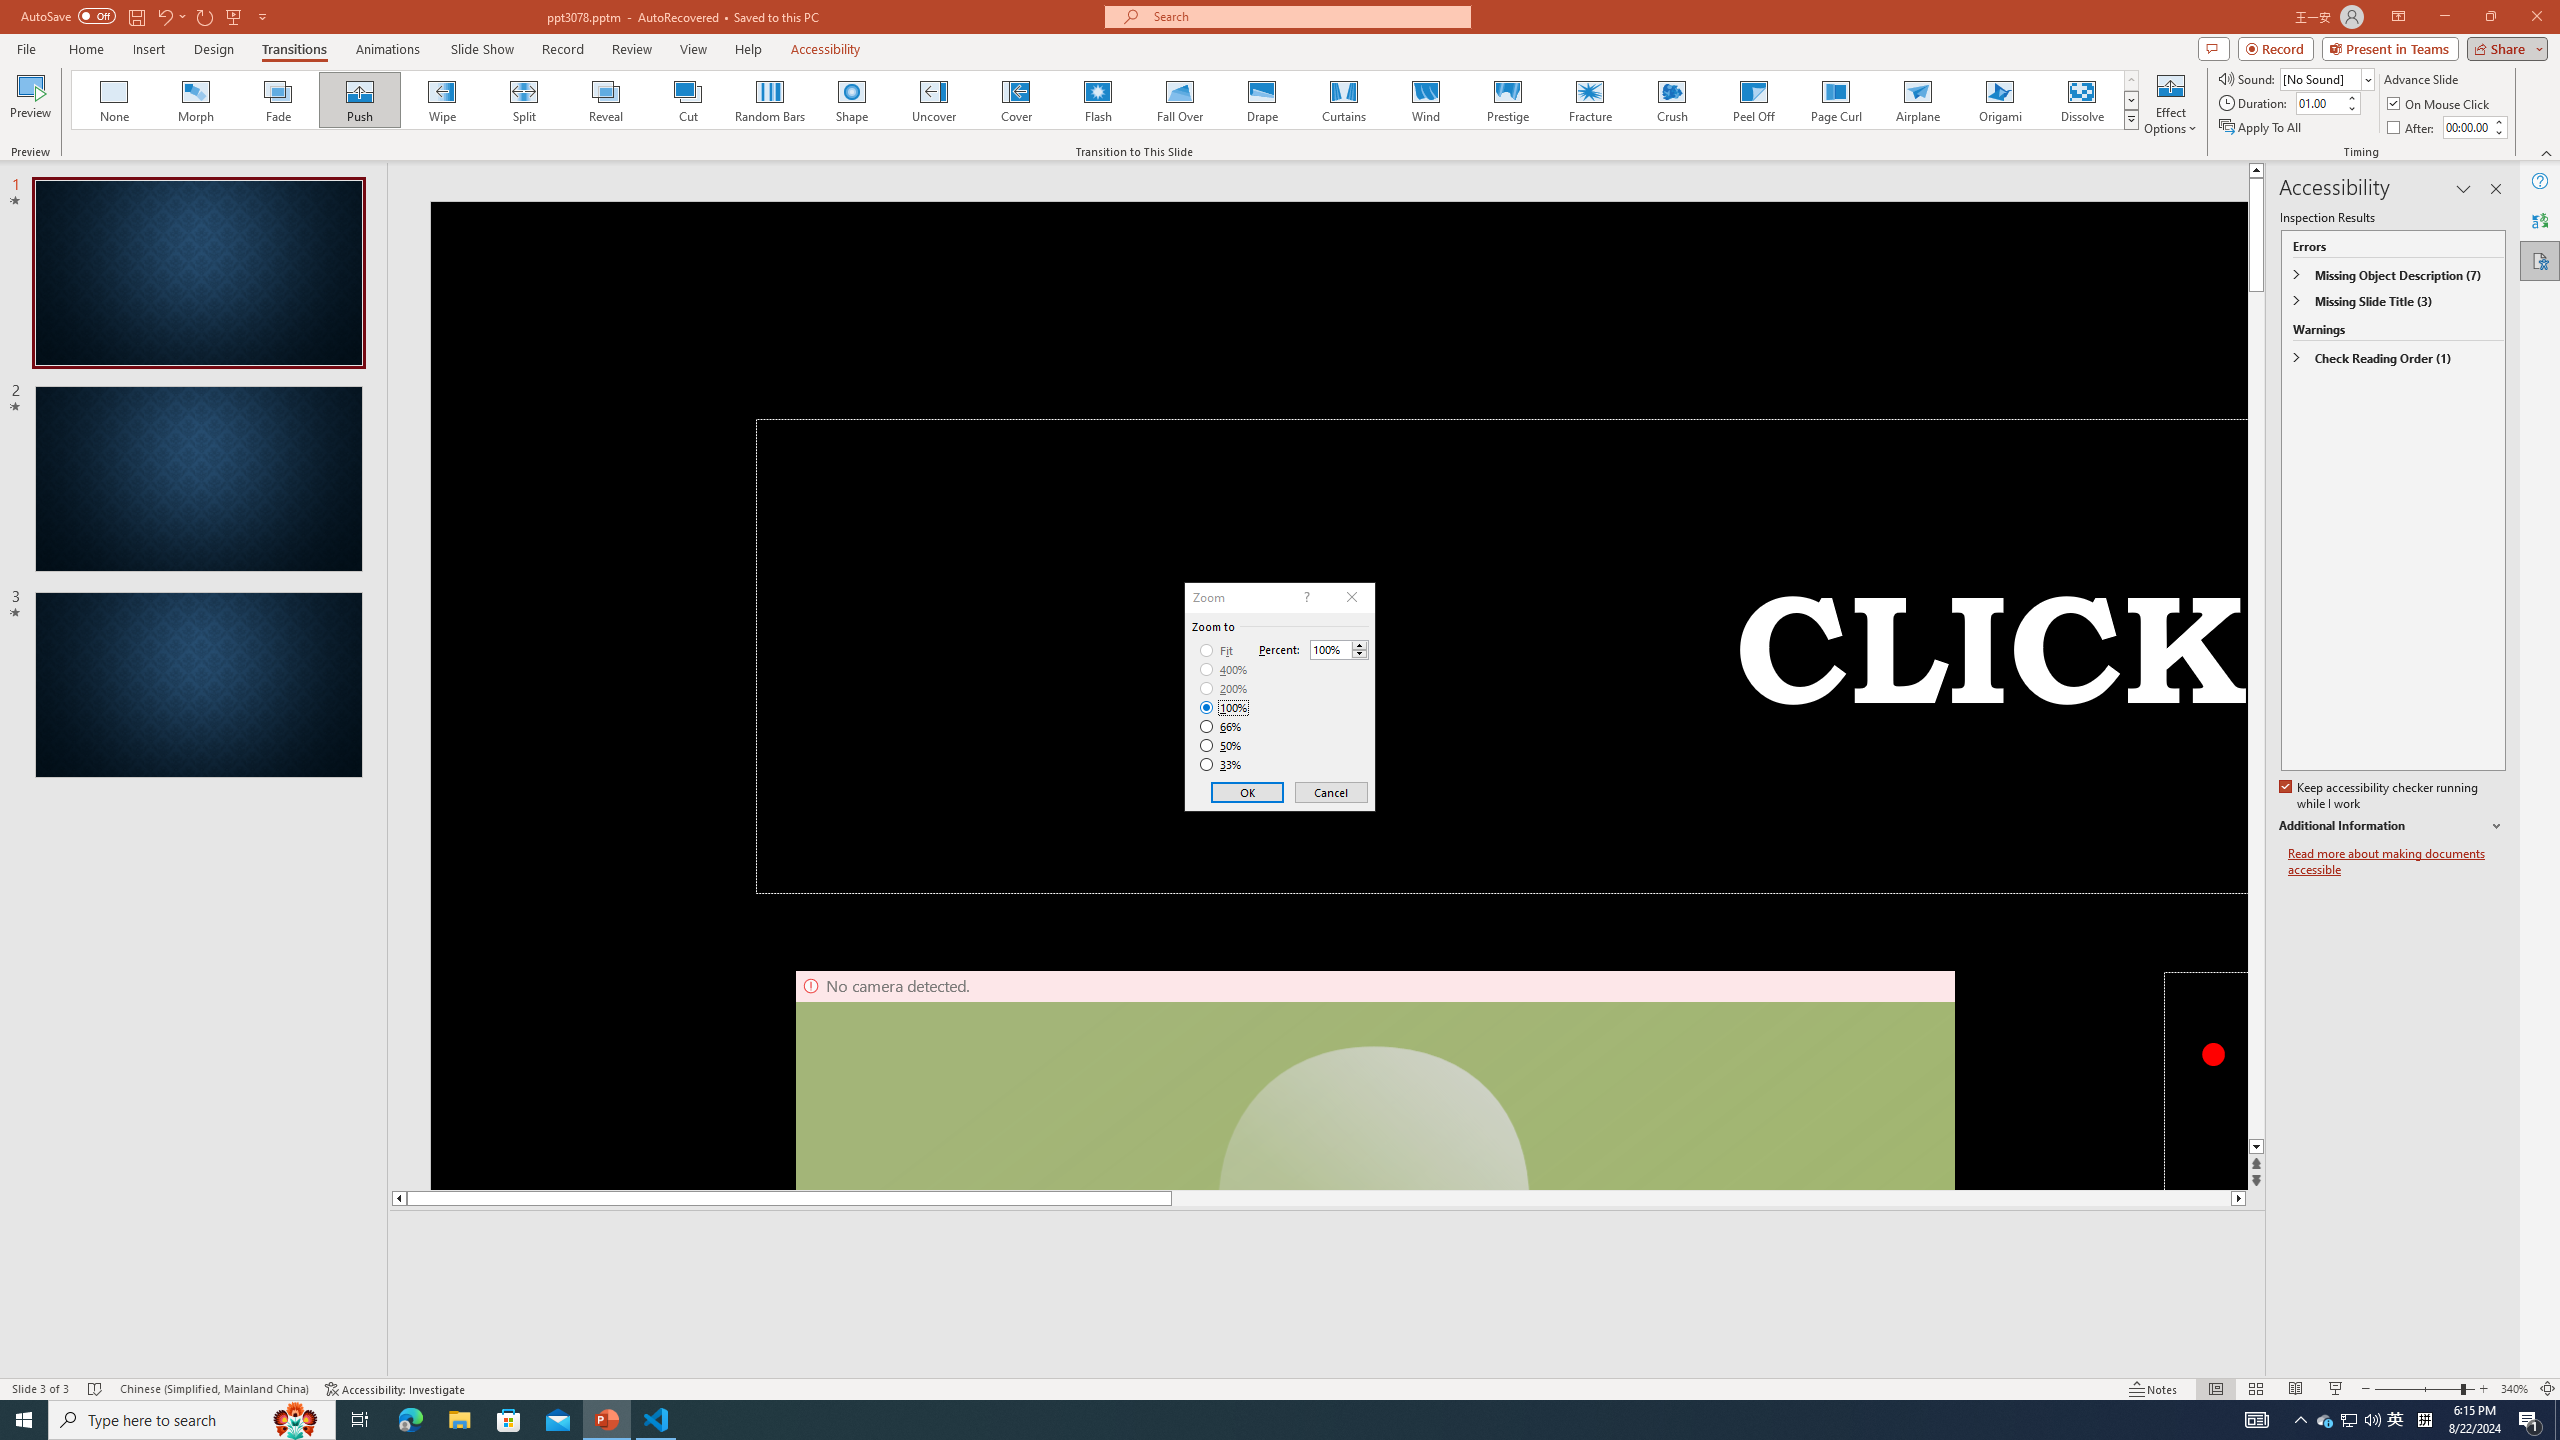 This screenshot has height=1440, width=2560. I want to click on Crush, so click(1671, 100).